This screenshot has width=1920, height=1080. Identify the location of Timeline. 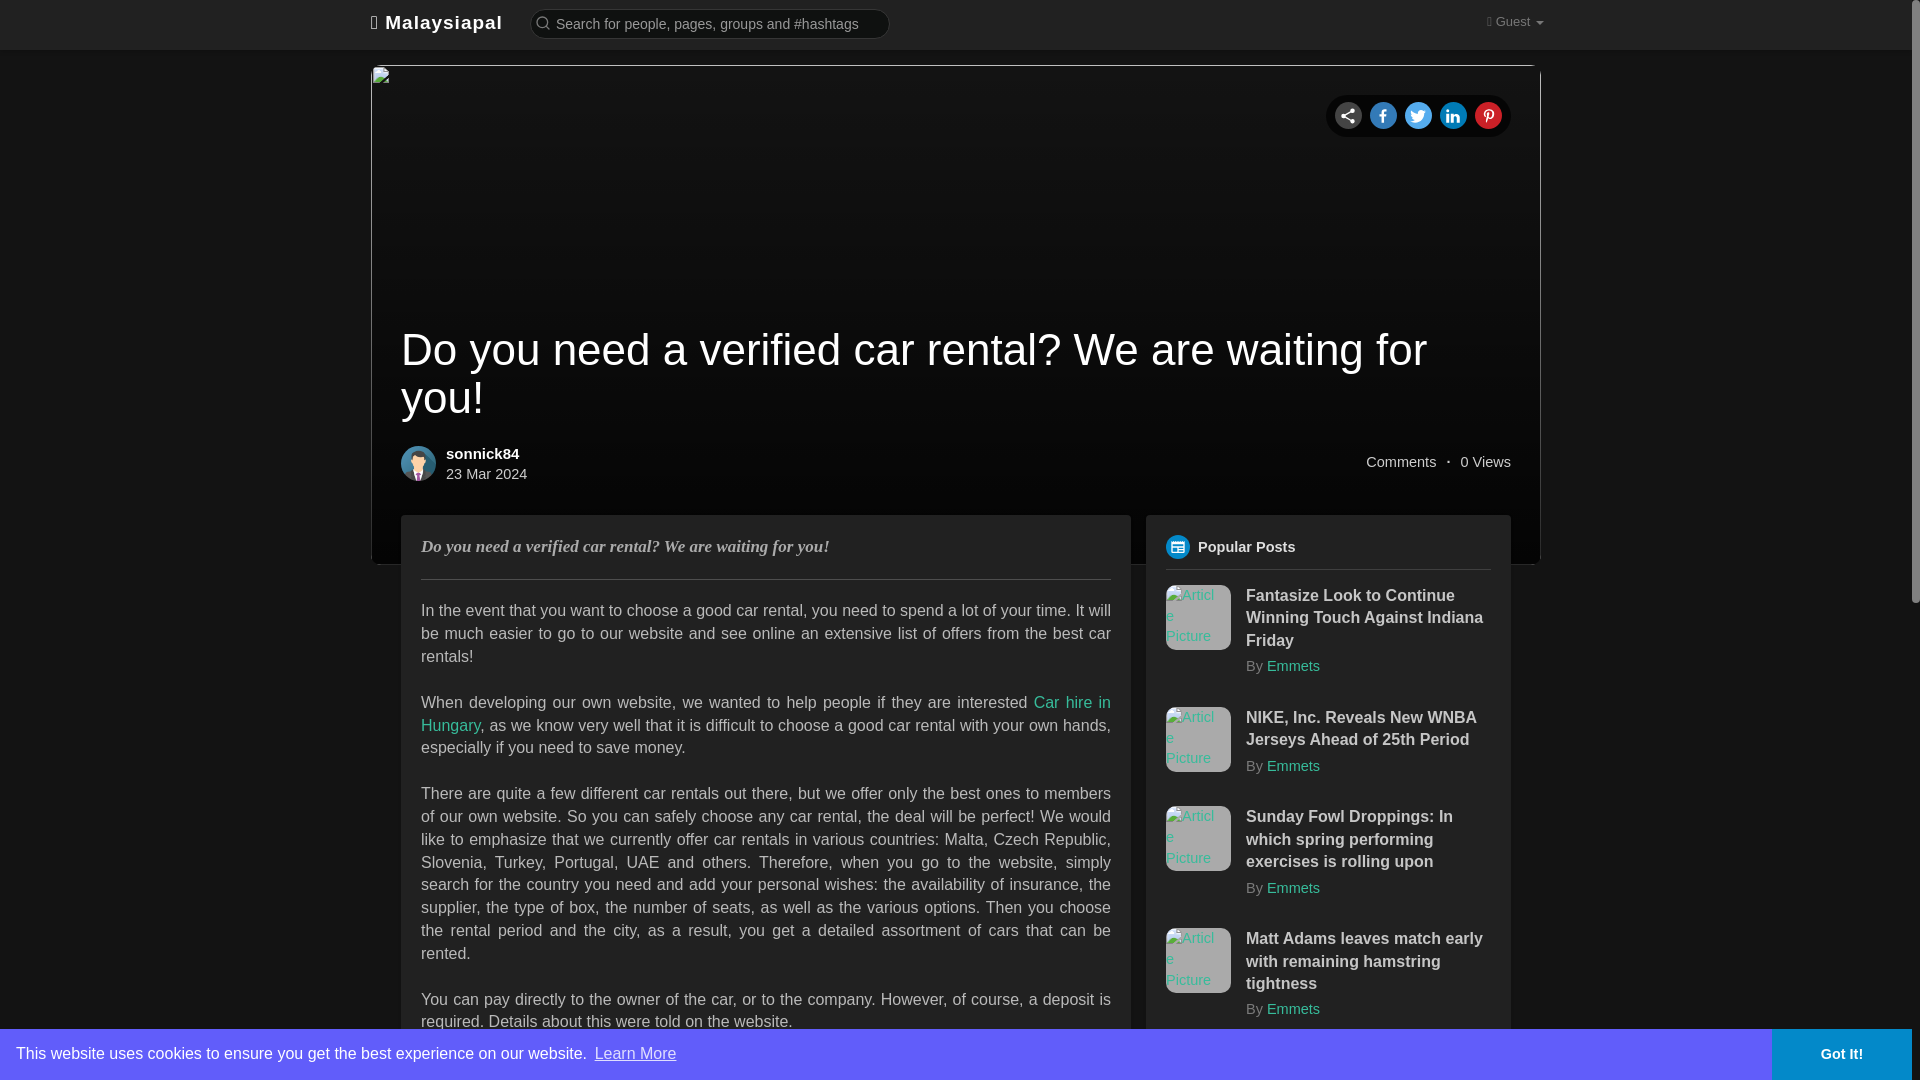
(1348, 114).